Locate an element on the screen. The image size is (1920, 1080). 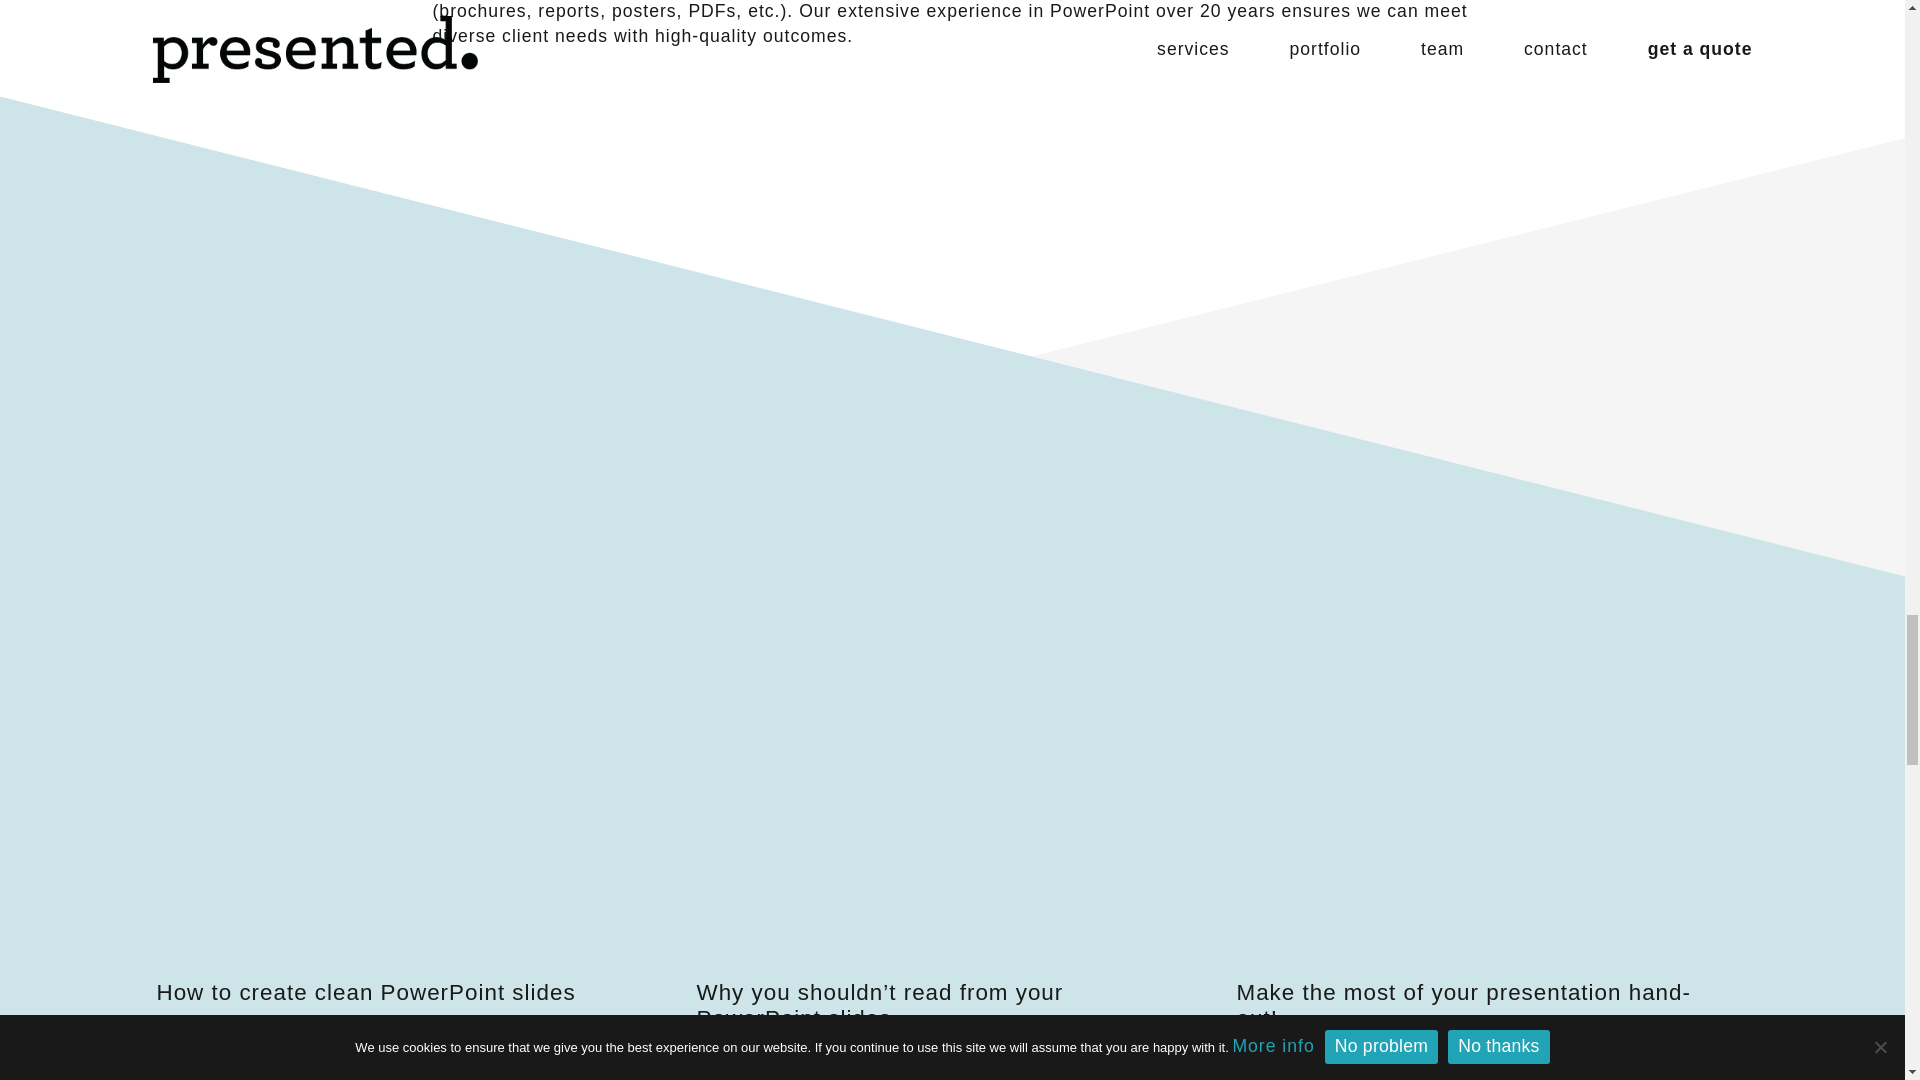
Why you shouldn't read from your PowerPoint slides 10 is located at coordinates (935, 836).